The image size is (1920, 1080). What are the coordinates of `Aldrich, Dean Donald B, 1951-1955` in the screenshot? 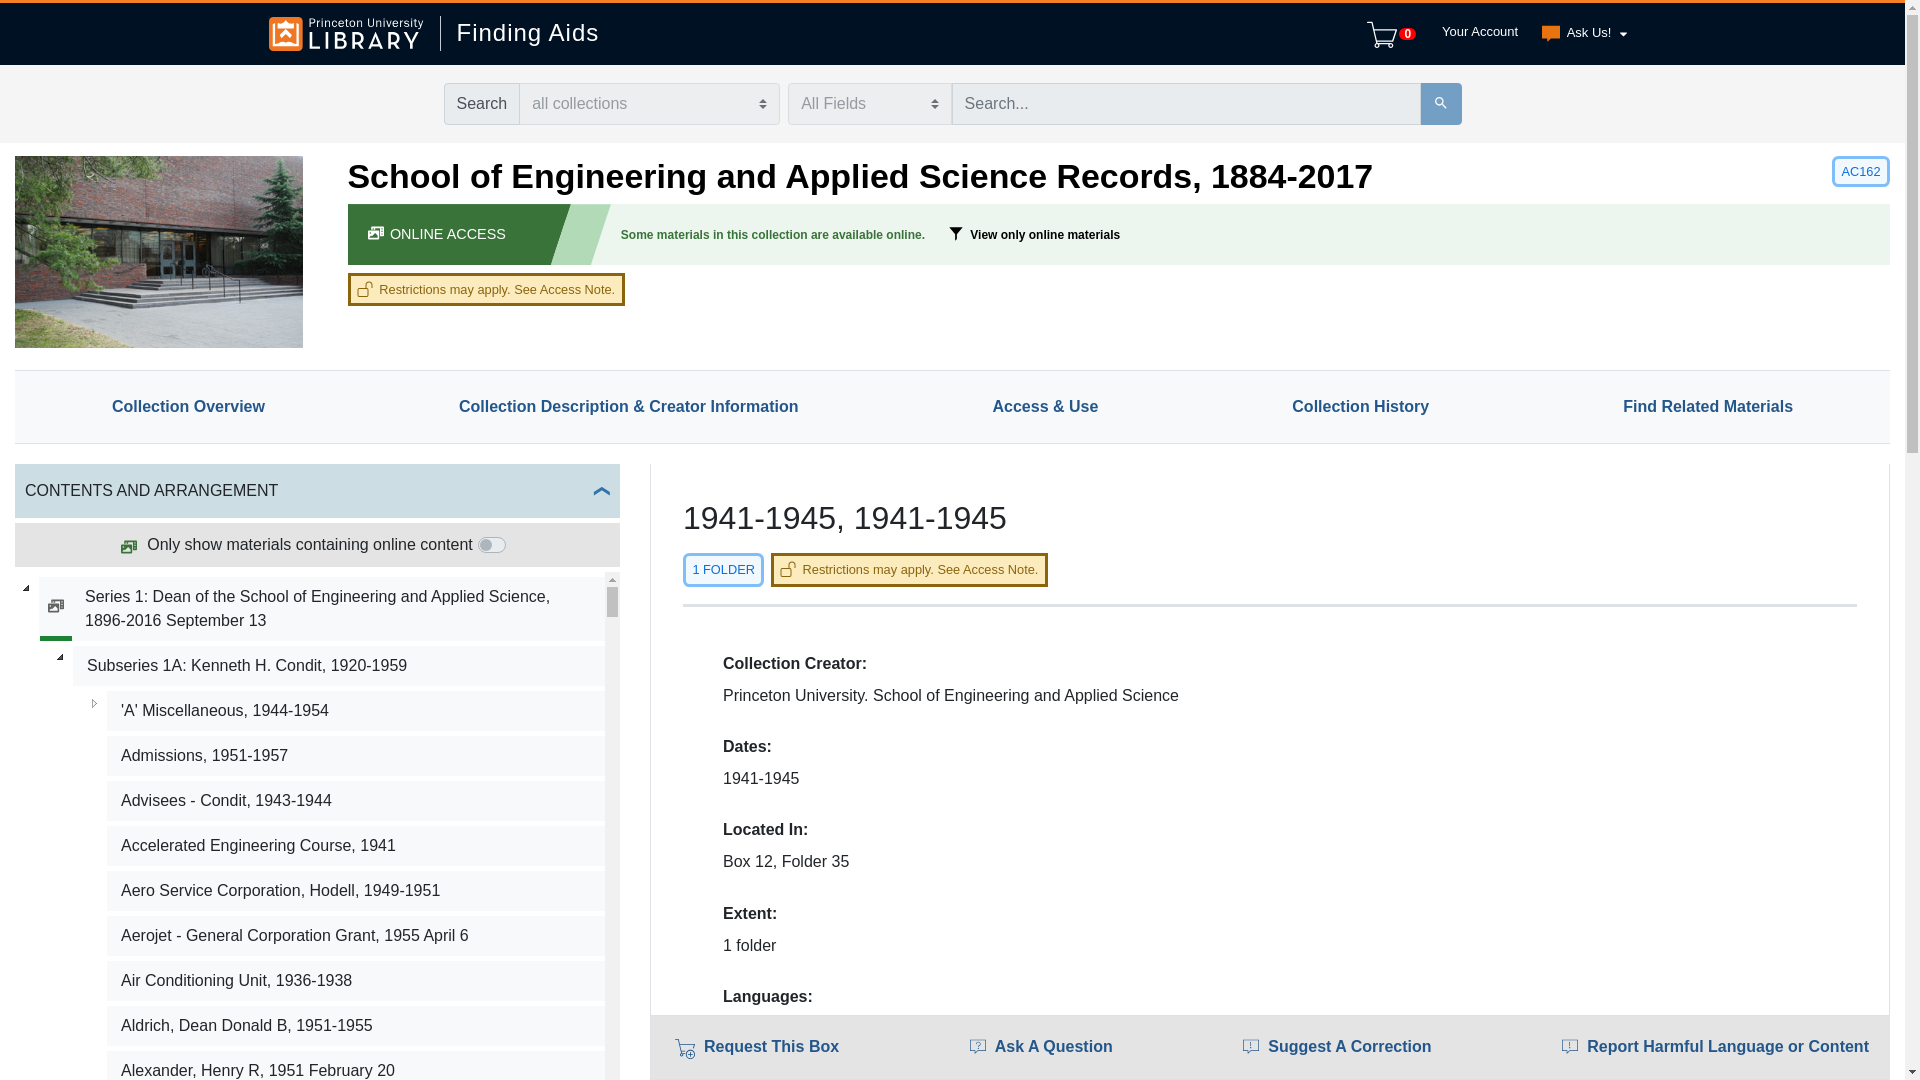 It's located at (356, 1026).